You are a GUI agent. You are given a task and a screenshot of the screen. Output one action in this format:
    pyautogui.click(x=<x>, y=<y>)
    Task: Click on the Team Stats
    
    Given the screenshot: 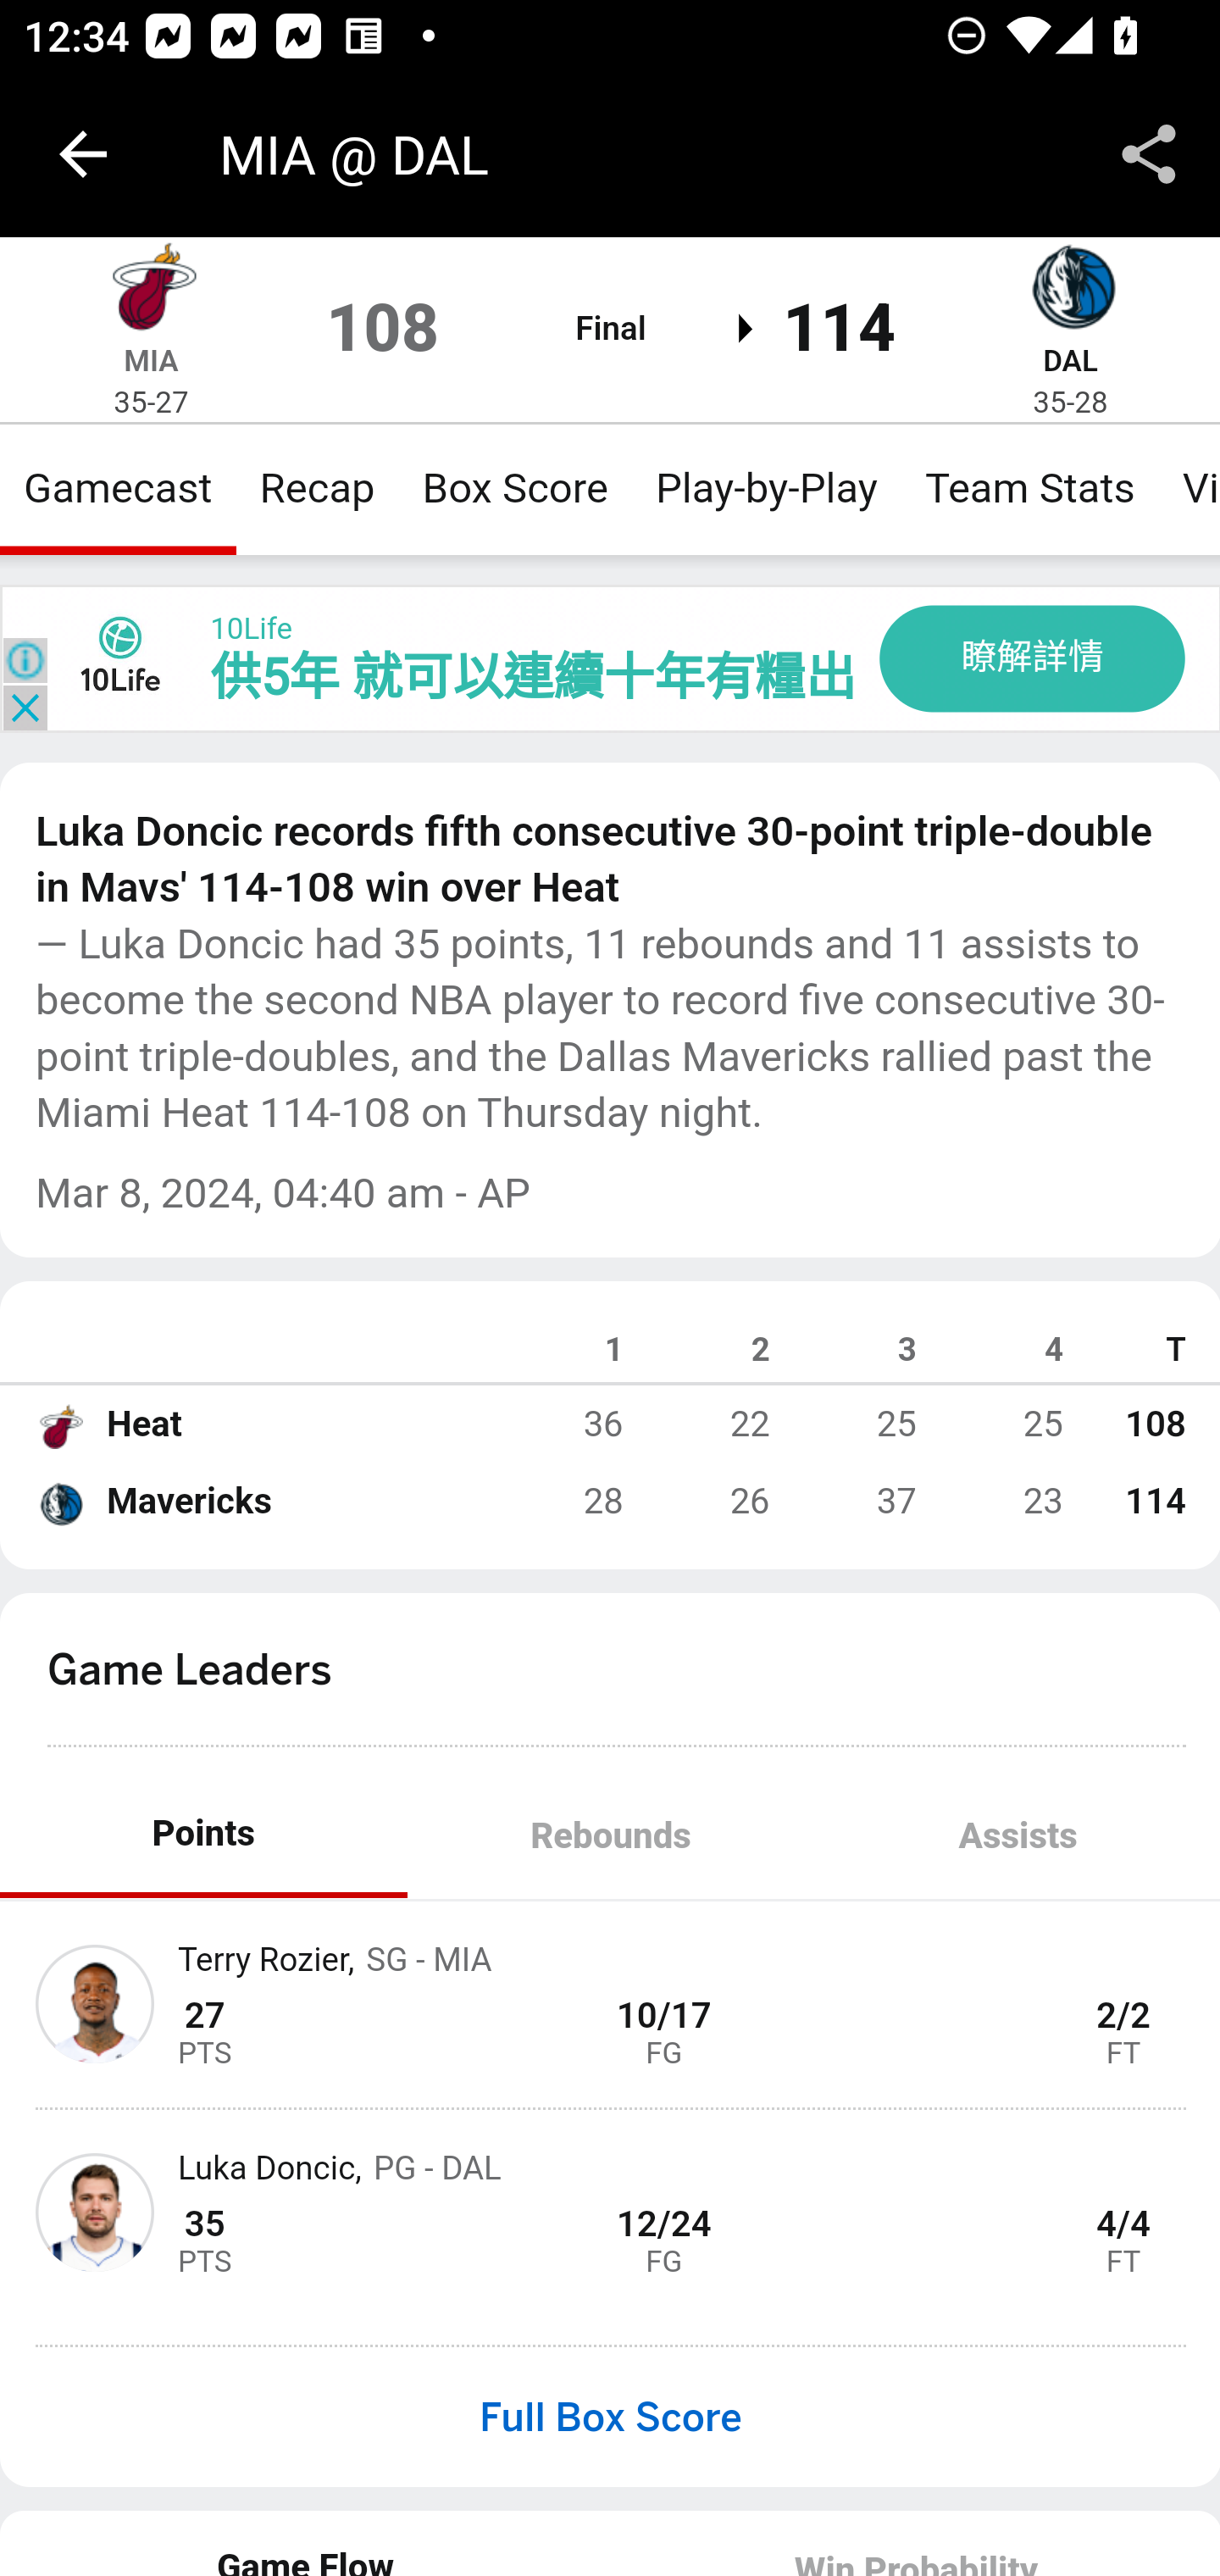 What is the action you would take?
    pyautogui.click(x=1030, y=488)
    